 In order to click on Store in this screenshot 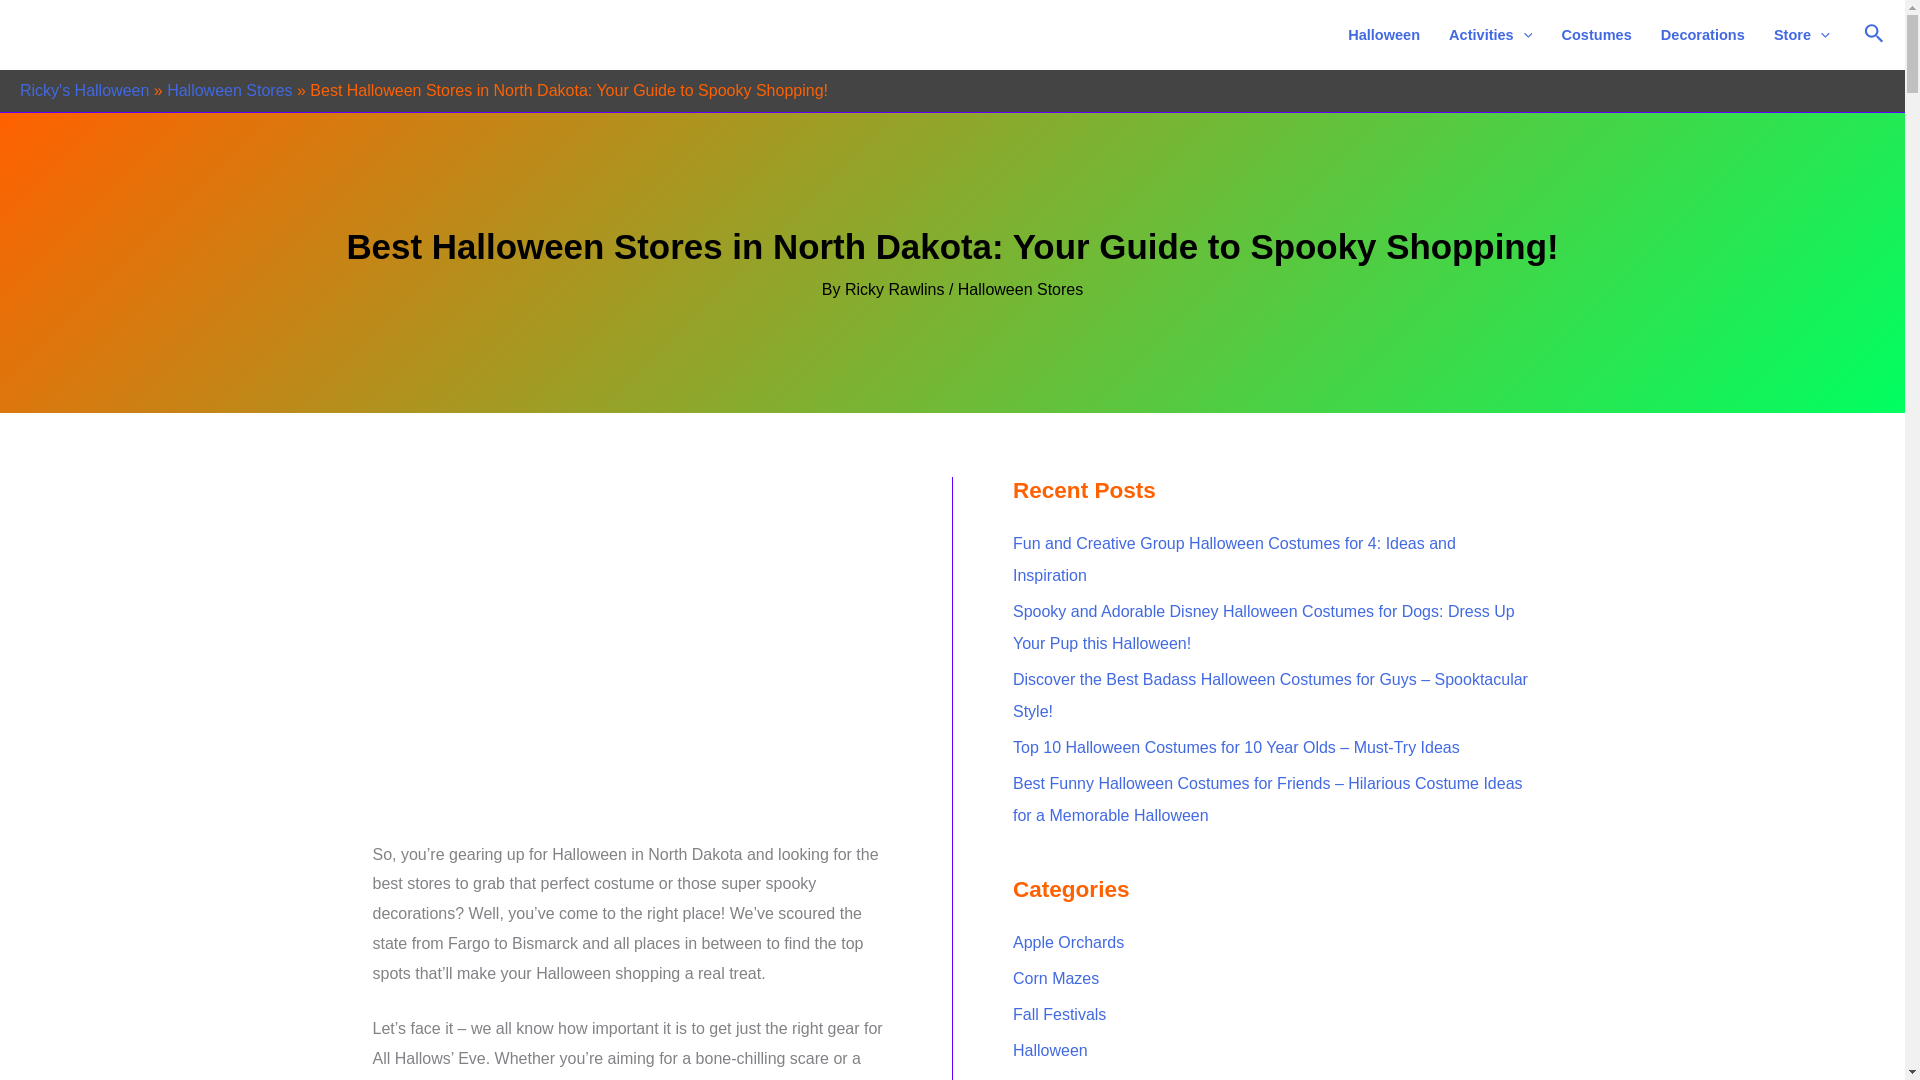, I will do `click(1800, 35)`.